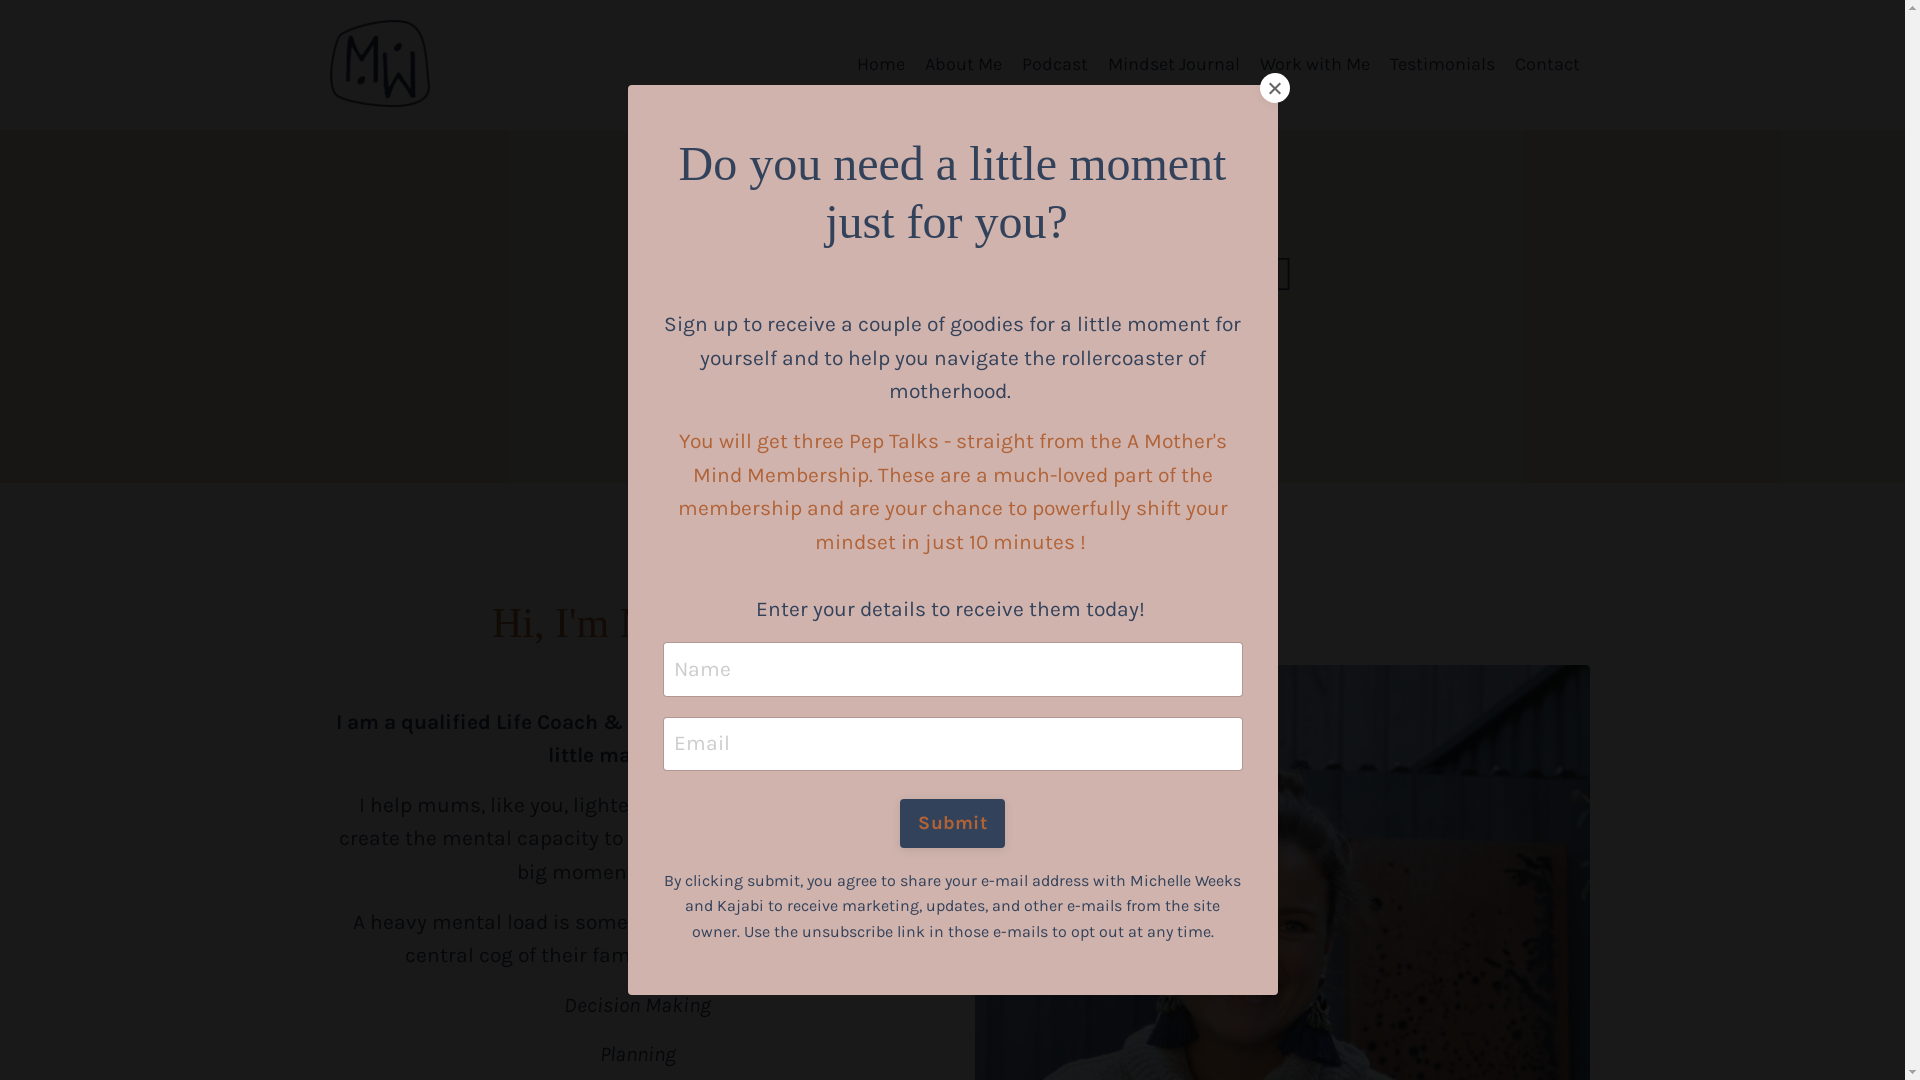  Describe the element at coordinates (1055, 64) in the screenshot. I see `Podcast` at that location.